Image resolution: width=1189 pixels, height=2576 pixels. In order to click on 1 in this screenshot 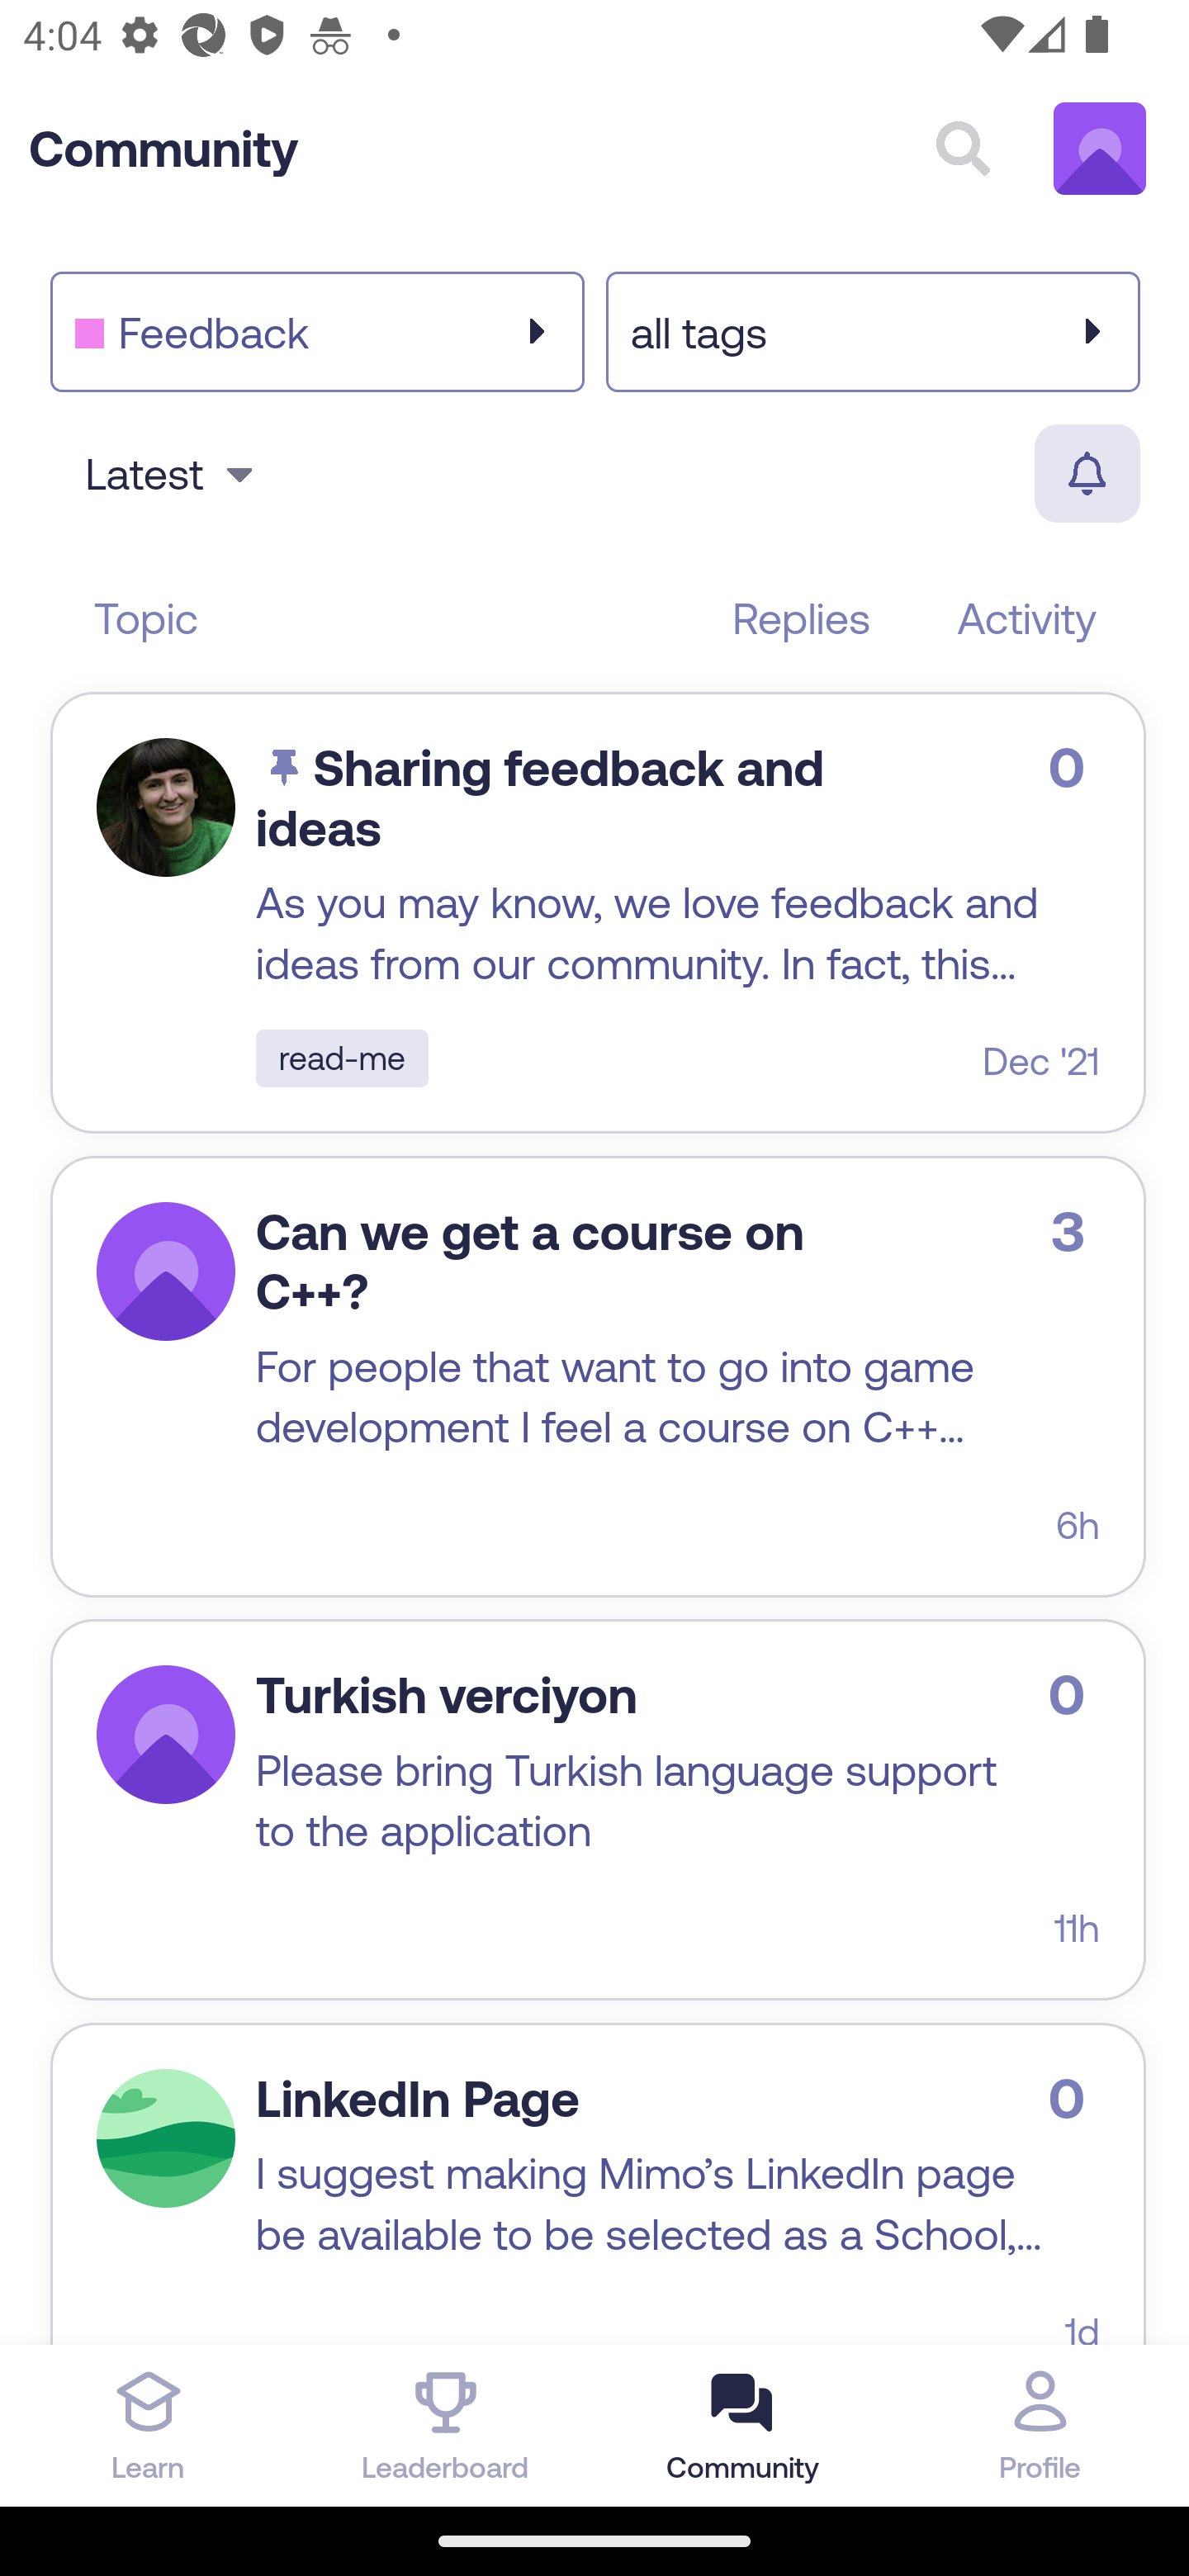, I will do `click(165, 1735)`.